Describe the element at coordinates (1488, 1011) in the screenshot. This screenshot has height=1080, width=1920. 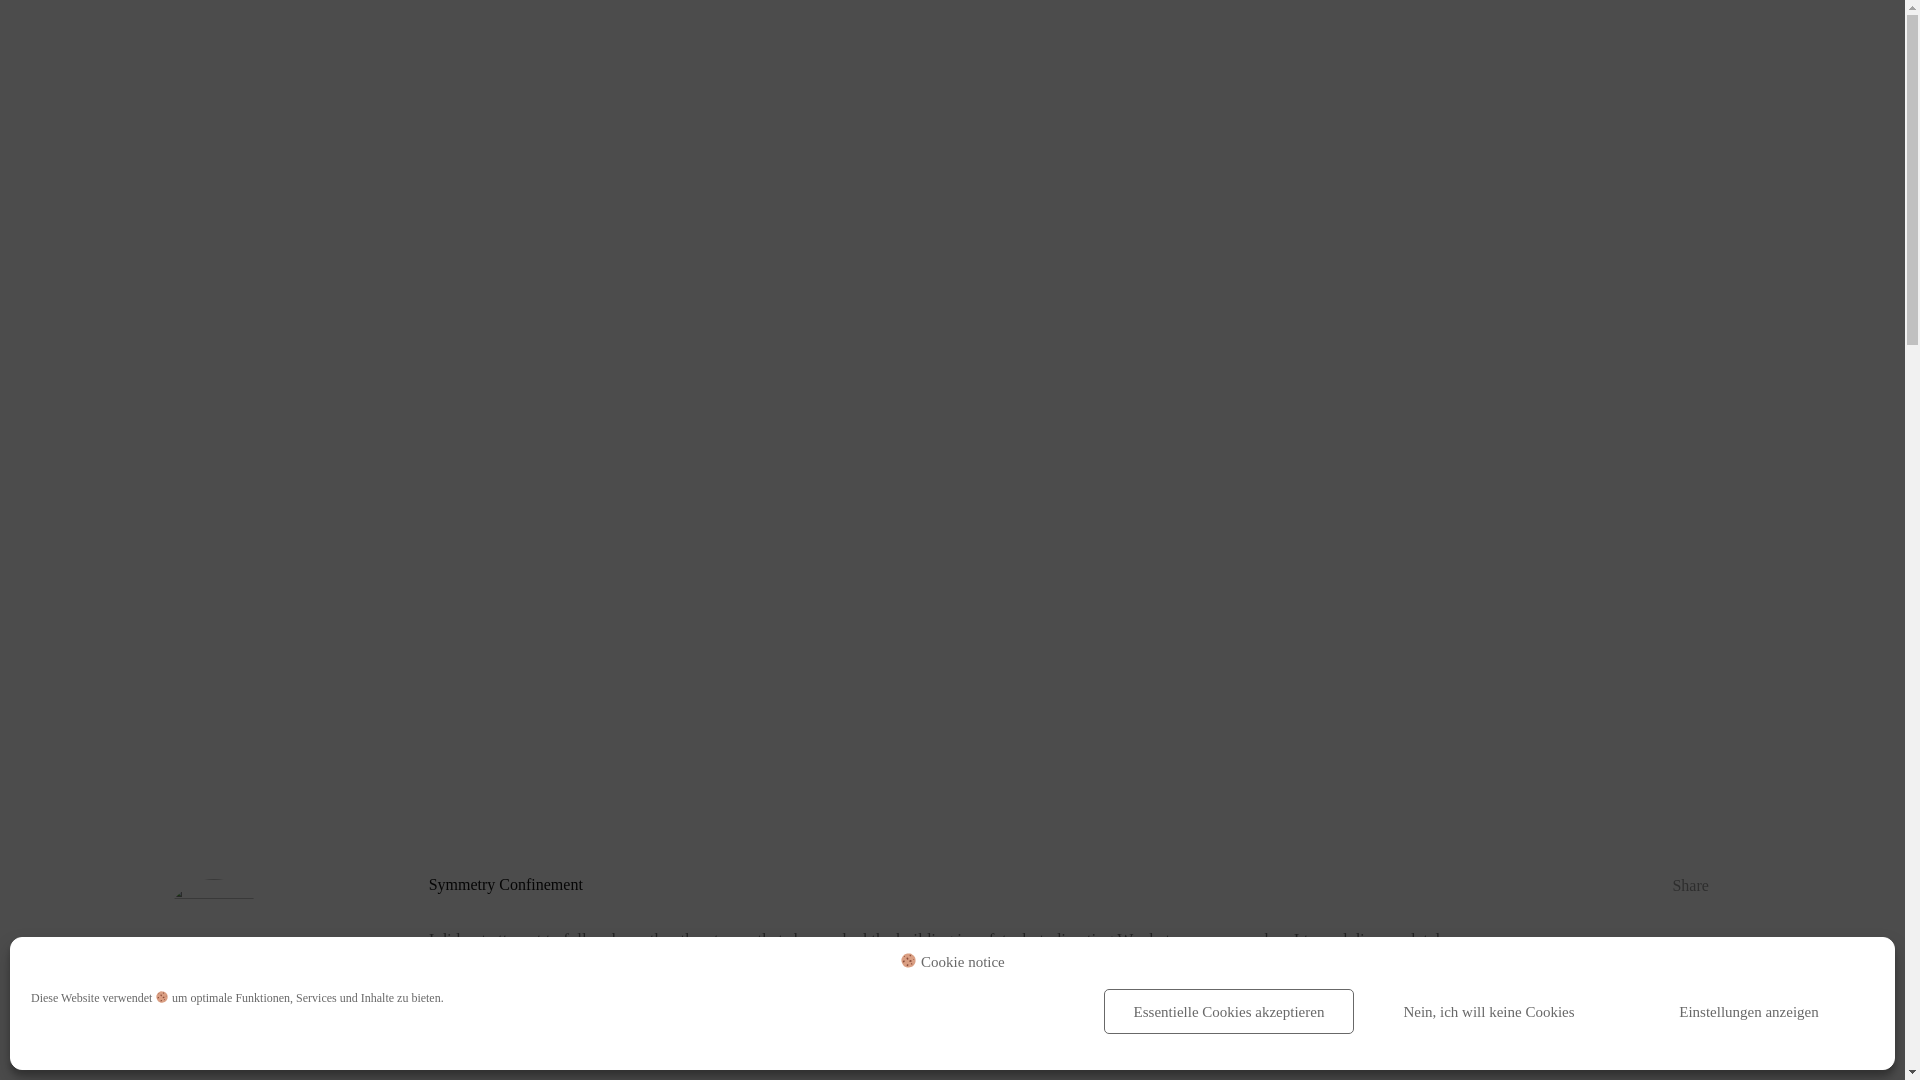
I see `Nein, ich will keine Cookies` at that location.